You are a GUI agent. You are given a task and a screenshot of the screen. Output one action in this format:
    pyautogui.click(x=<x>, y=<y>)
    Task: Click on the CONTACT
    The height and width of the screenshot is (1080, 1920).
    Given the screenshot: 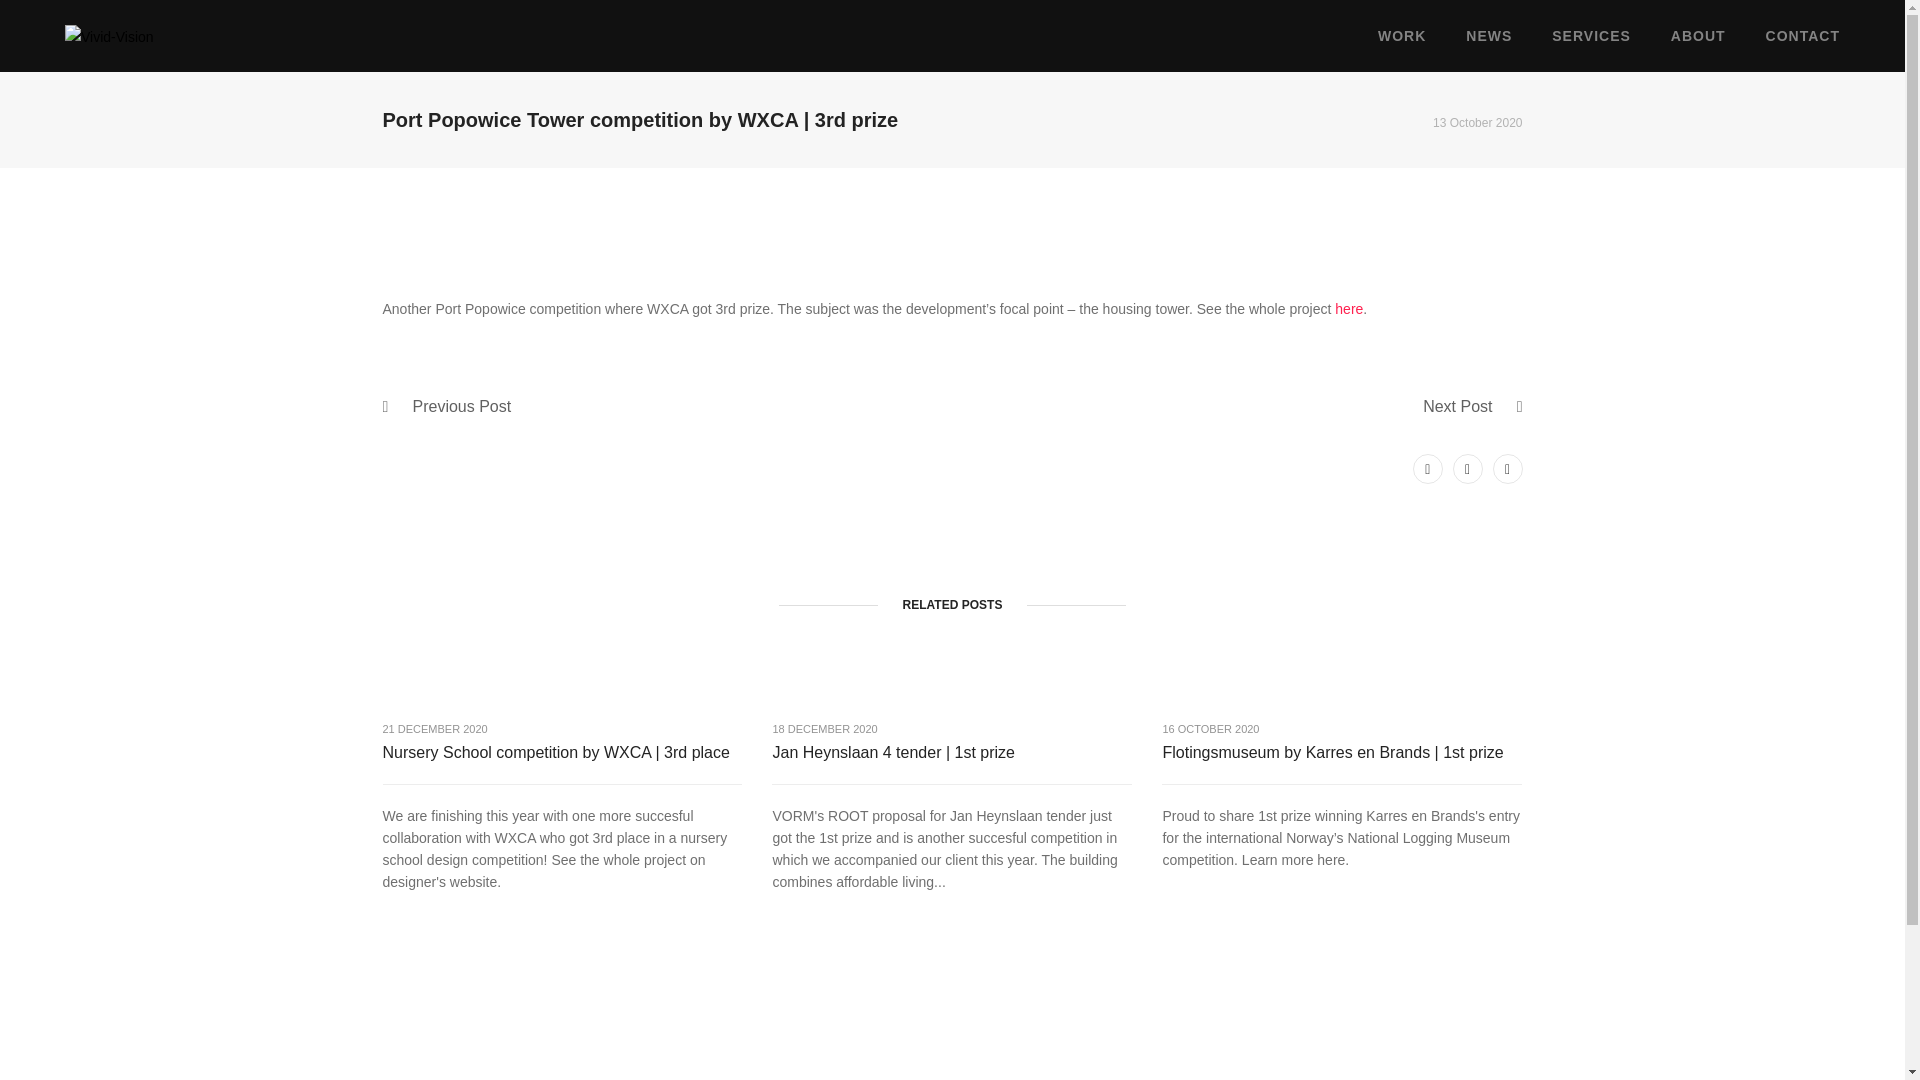 What is the action you would take?
    pyautogui.click(x=1802, y=36)
    